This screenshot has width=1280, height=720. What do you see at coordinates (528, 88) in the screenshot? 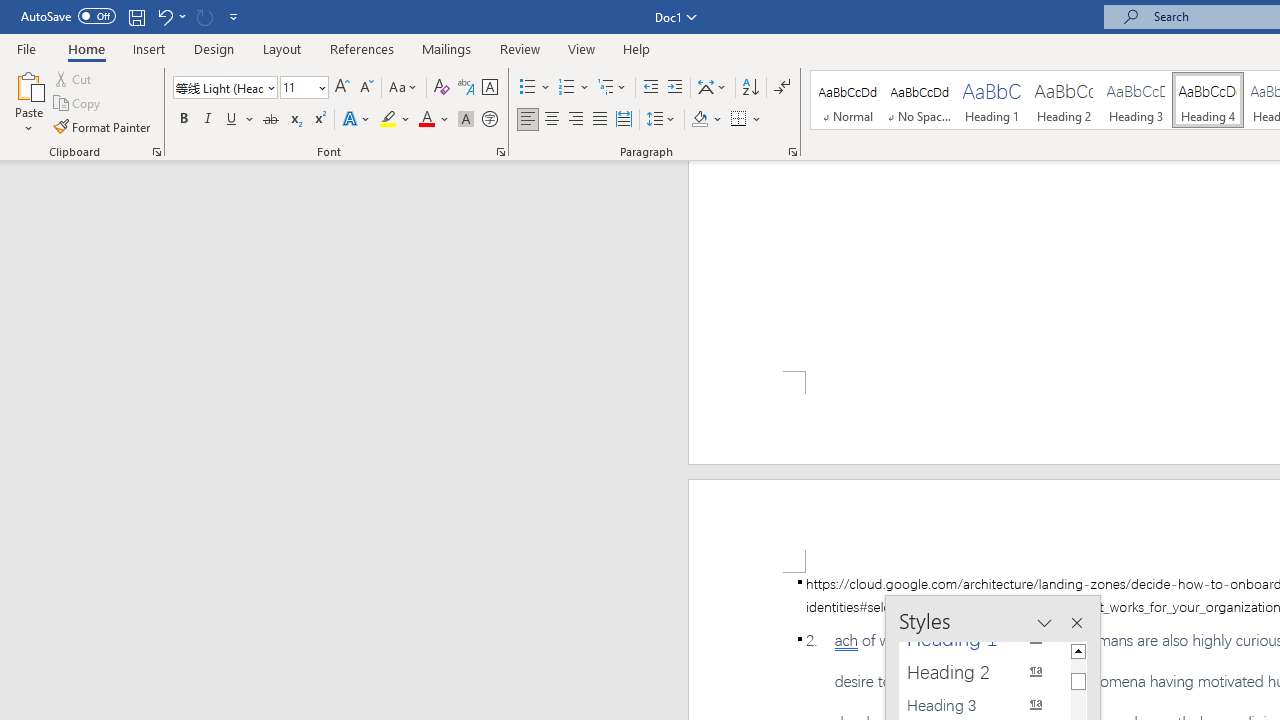
I see `Bullets` at bounding box center [528, 88].